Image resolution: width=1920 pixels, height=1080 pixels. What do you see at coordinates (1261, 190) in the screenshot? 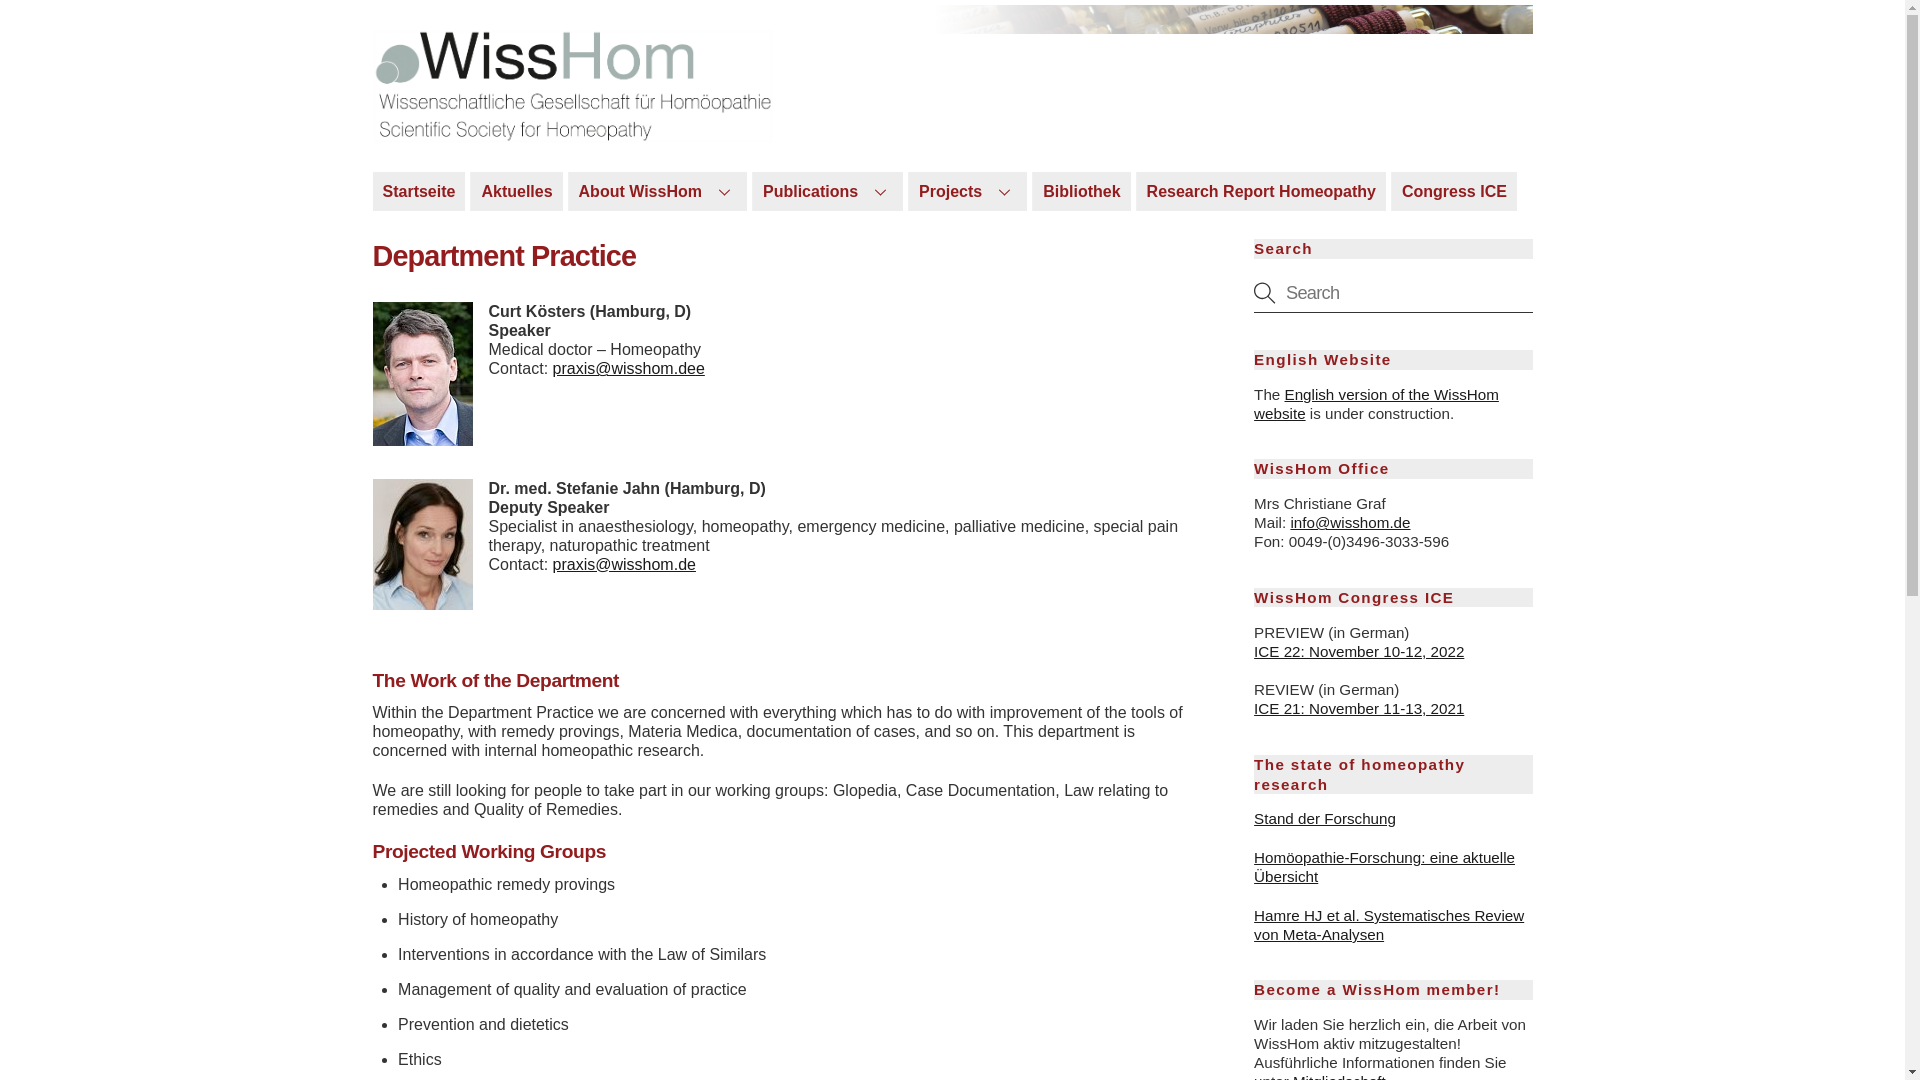
I see `Research Report Homeopathy` at bounding box center [1261, 190].